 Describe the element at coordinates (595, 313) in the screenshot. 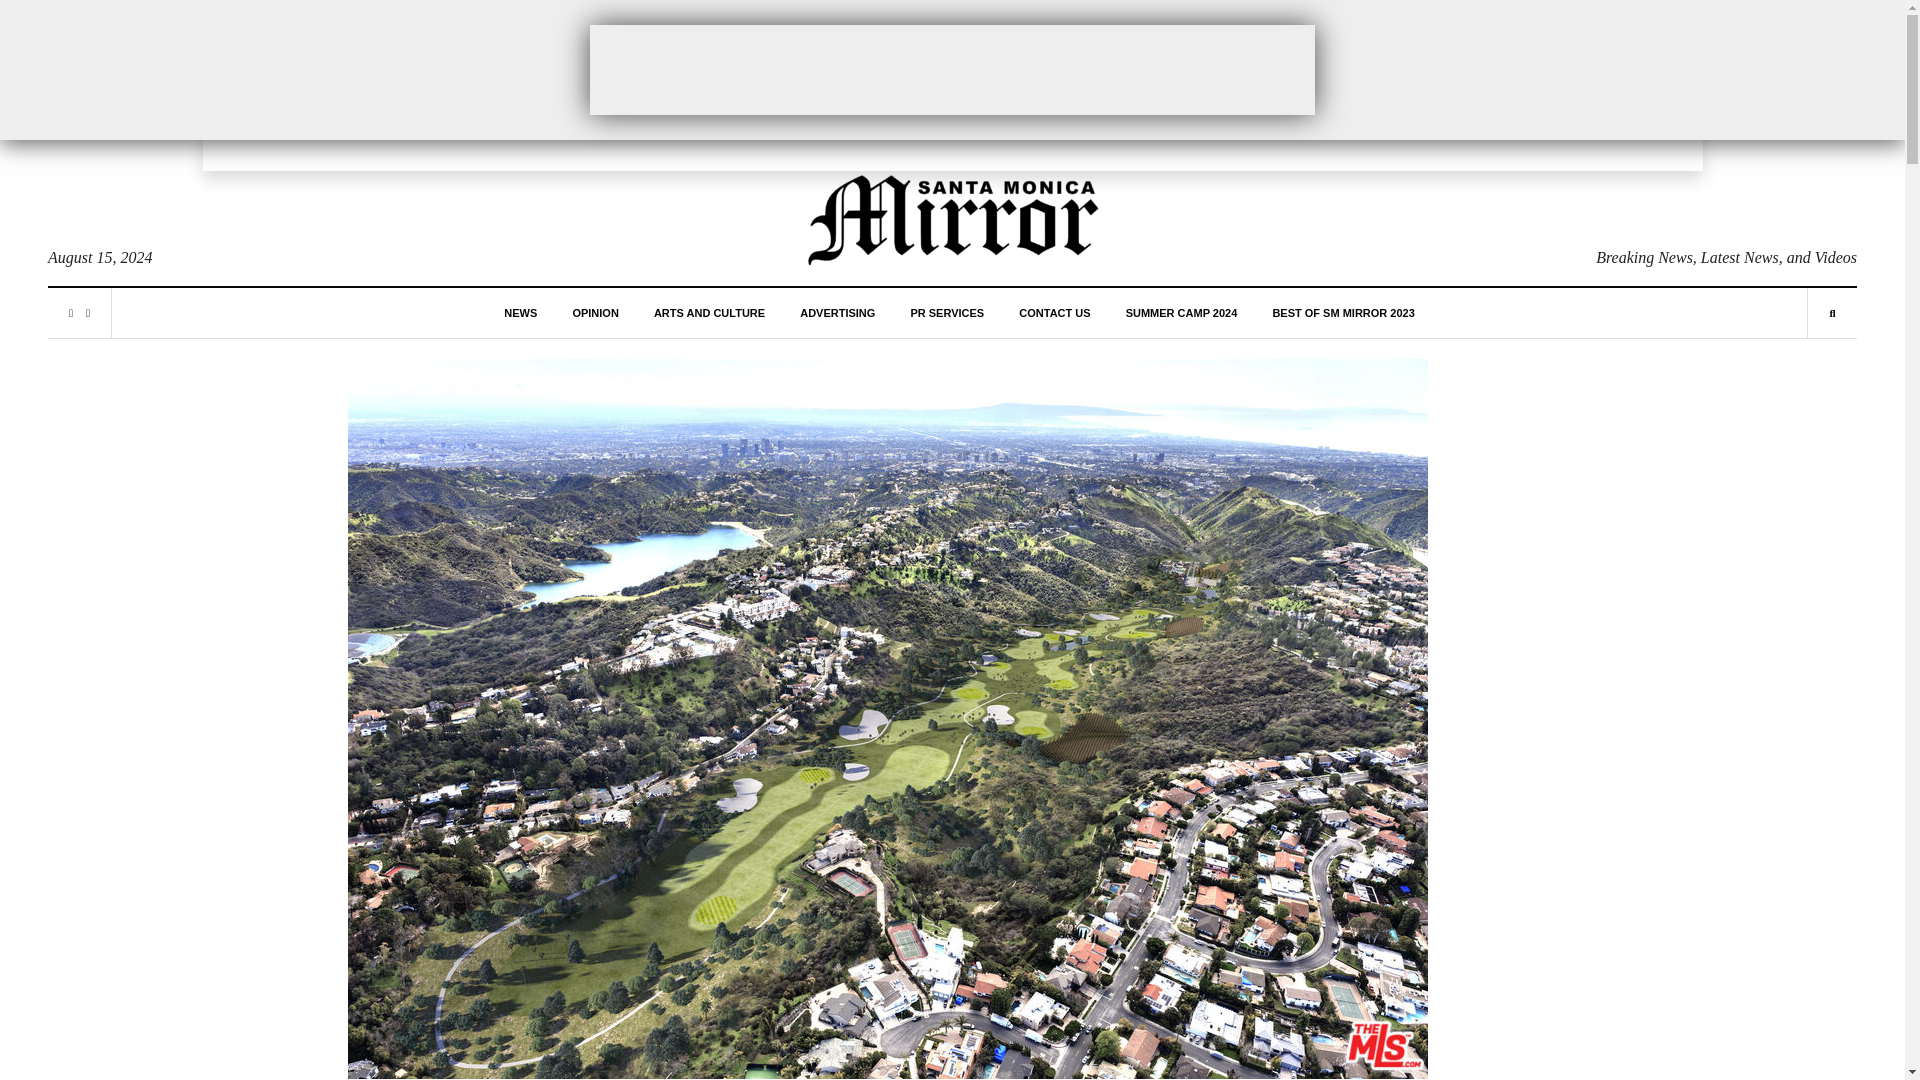

I see `OPINION` at that location.